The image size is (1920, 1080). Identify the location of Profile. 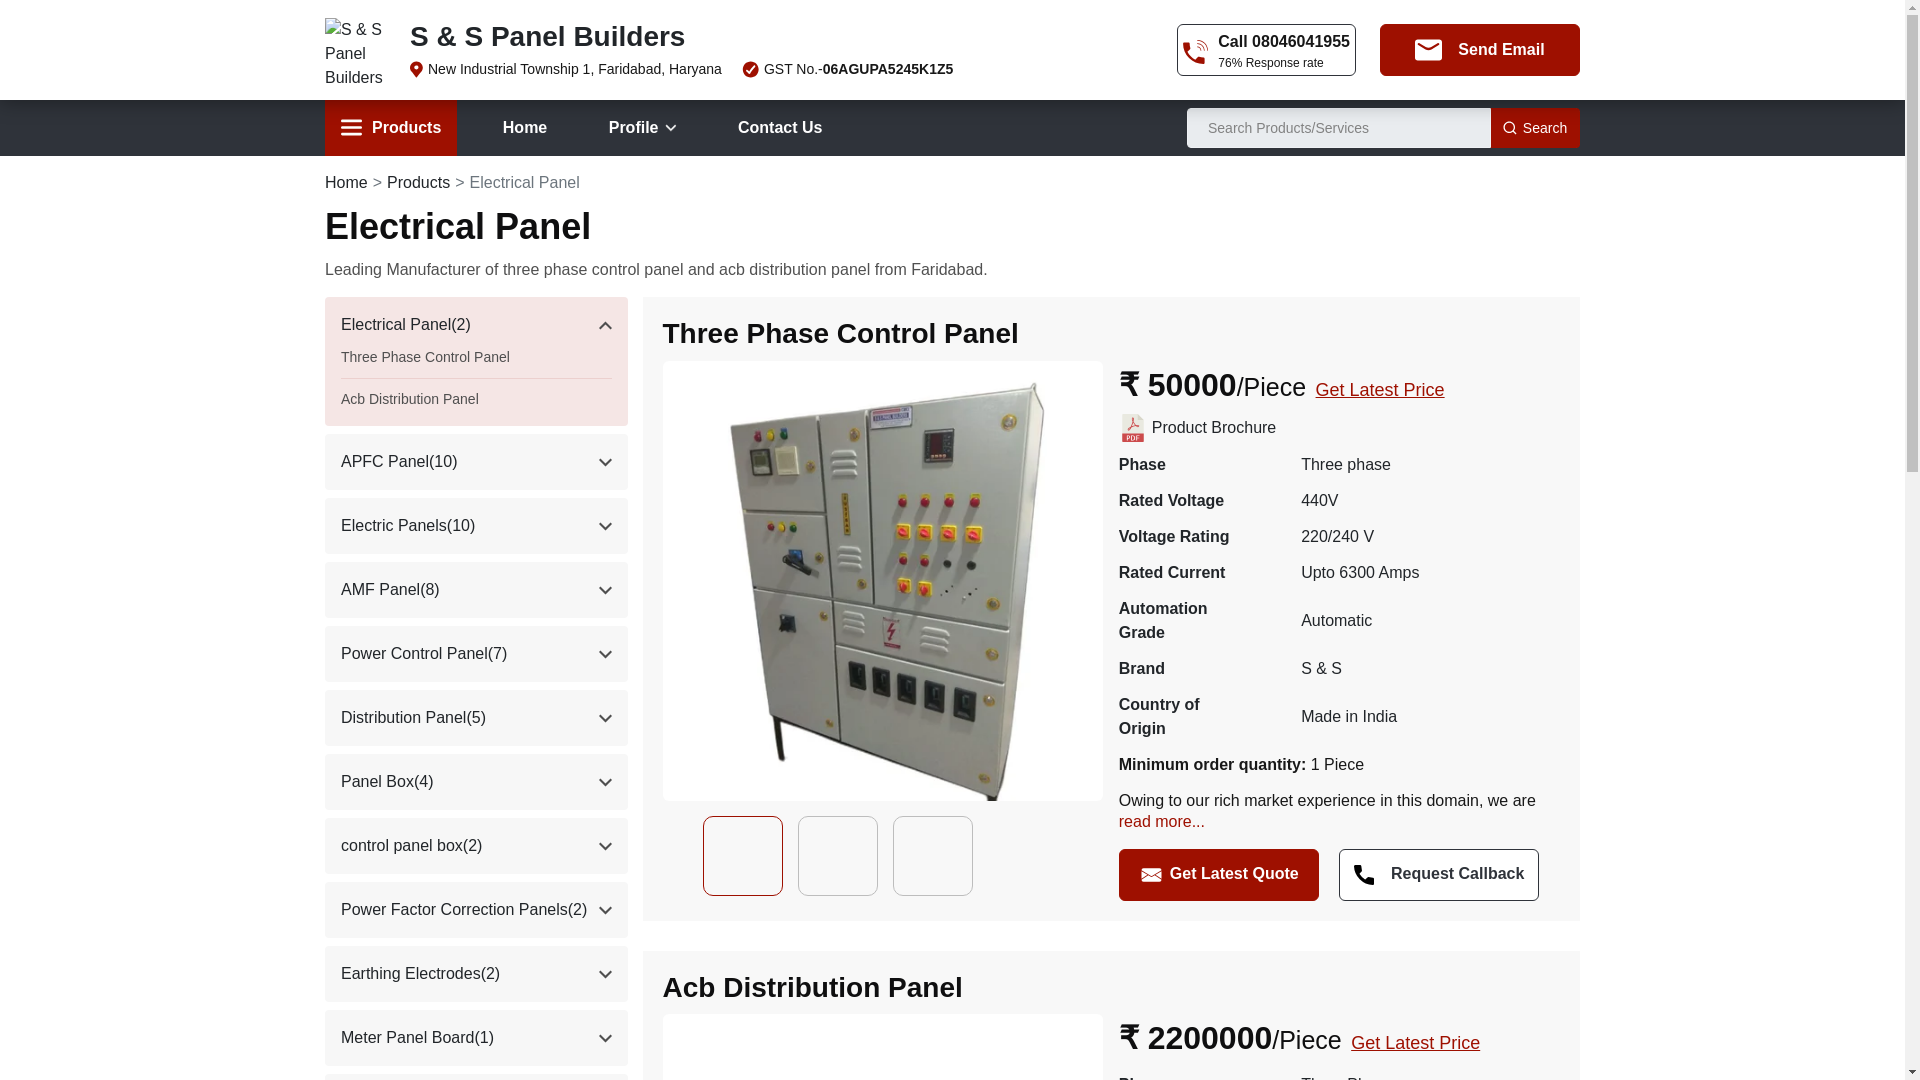
(643, 128).